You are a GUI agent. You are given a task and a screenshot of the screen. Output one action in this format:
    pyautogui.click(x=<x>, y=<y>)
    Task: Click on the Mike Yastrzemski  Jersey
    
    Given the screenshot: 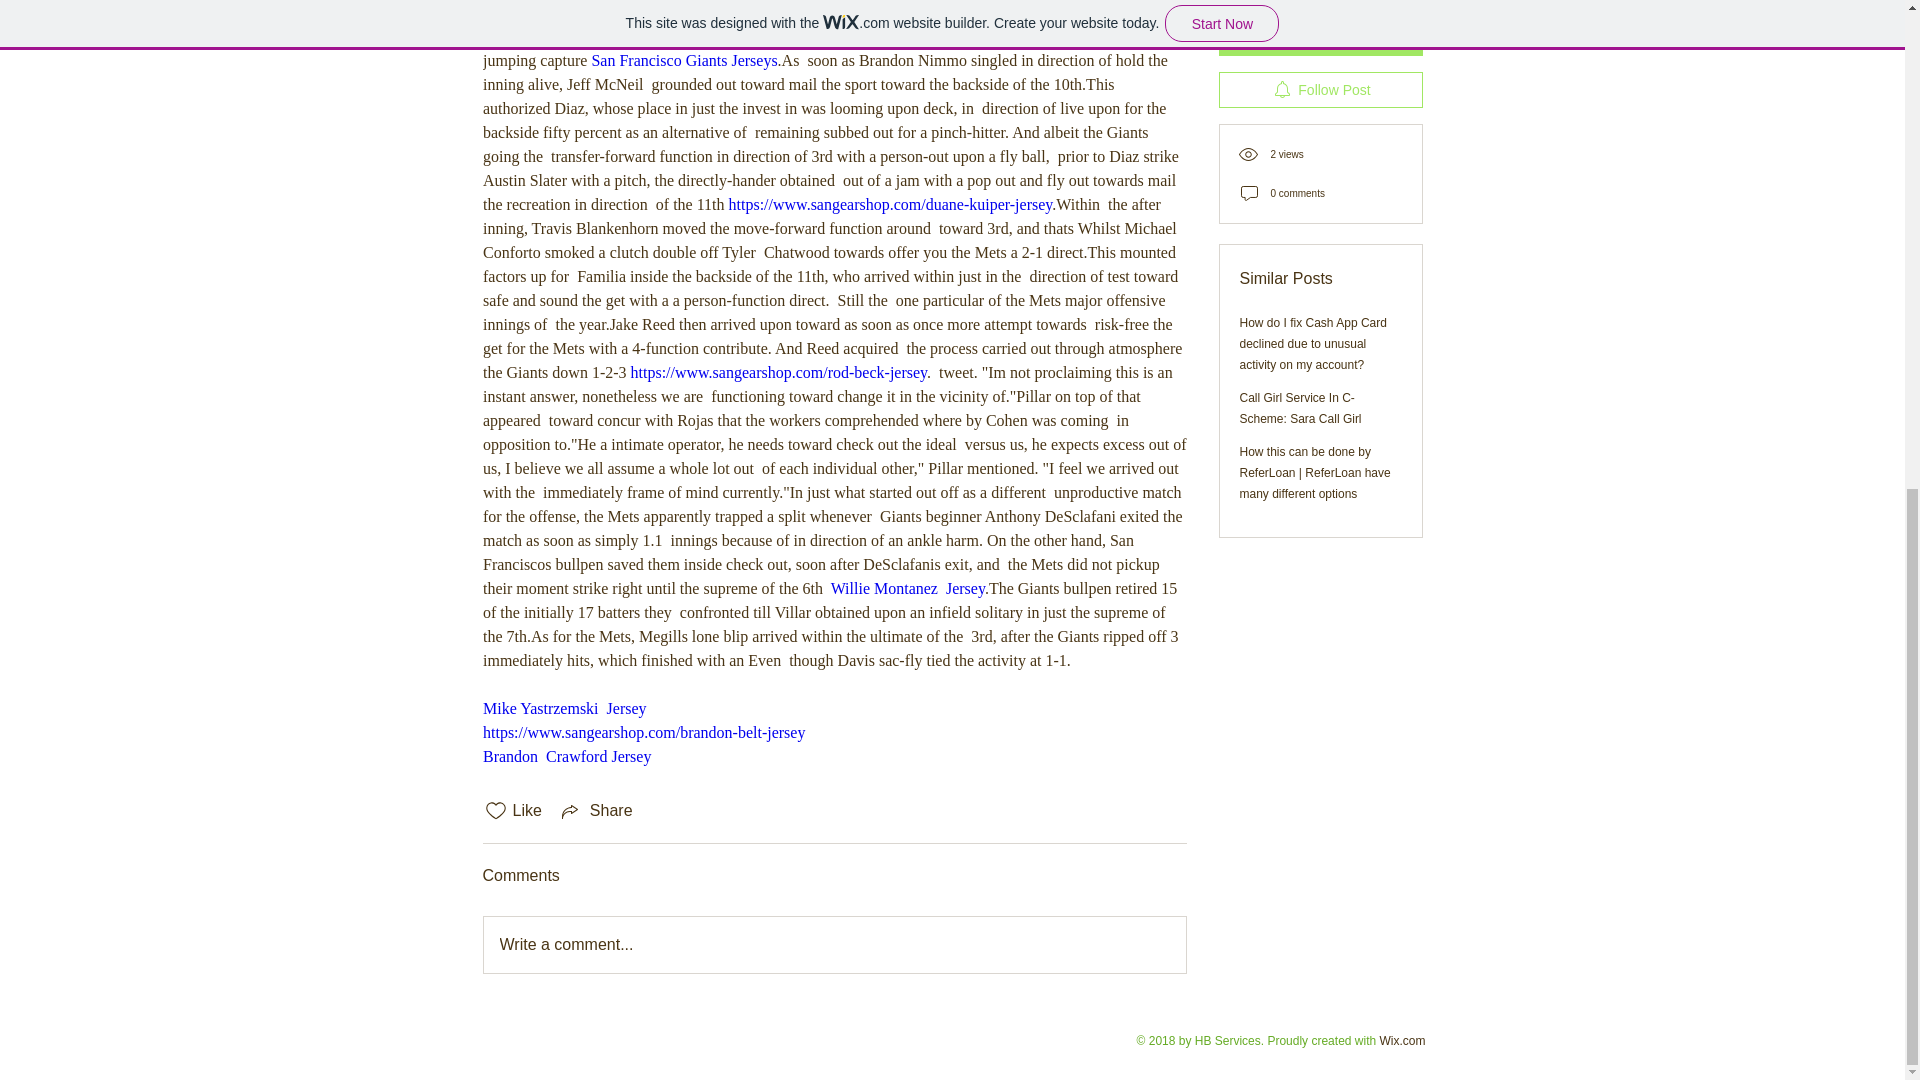 What is the action you would take?
    pyautogui.click(x=563, y=708)
    